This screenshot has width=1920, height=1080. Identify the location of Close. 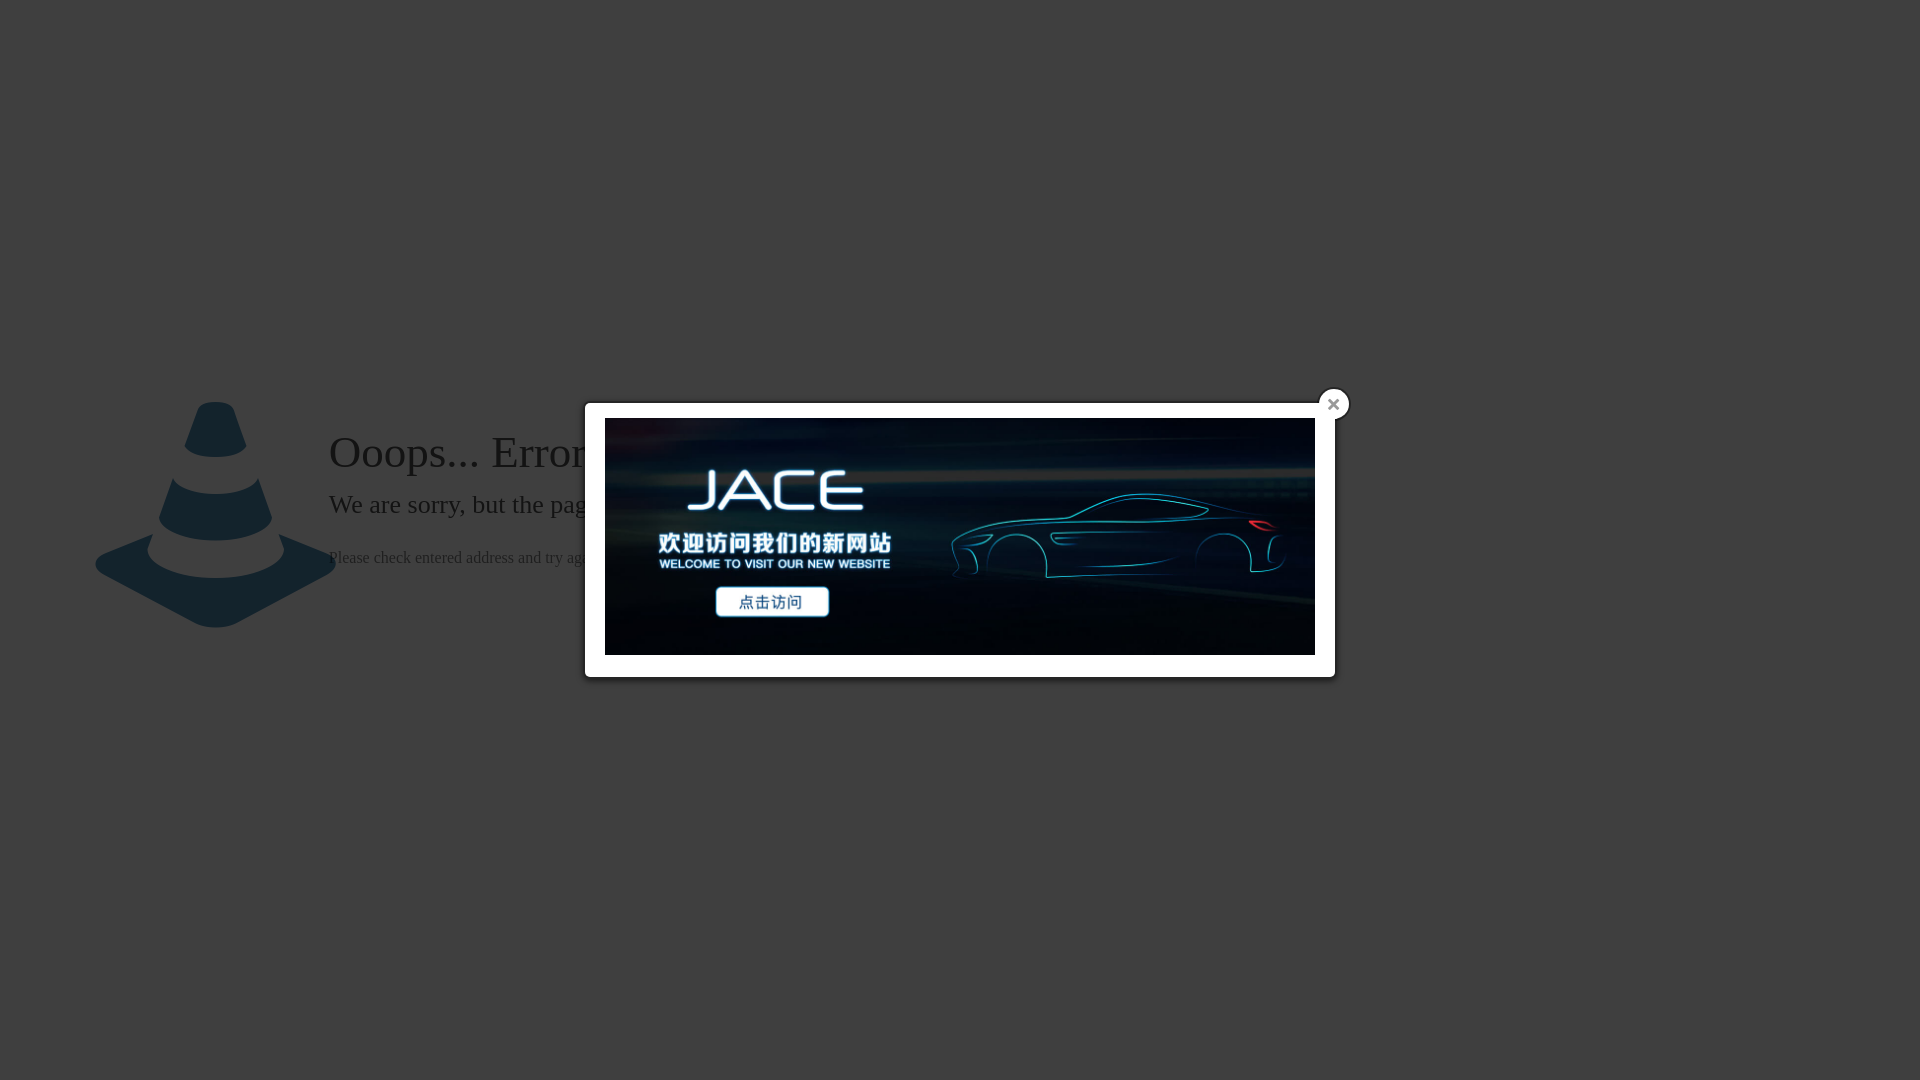
(1334, 404).